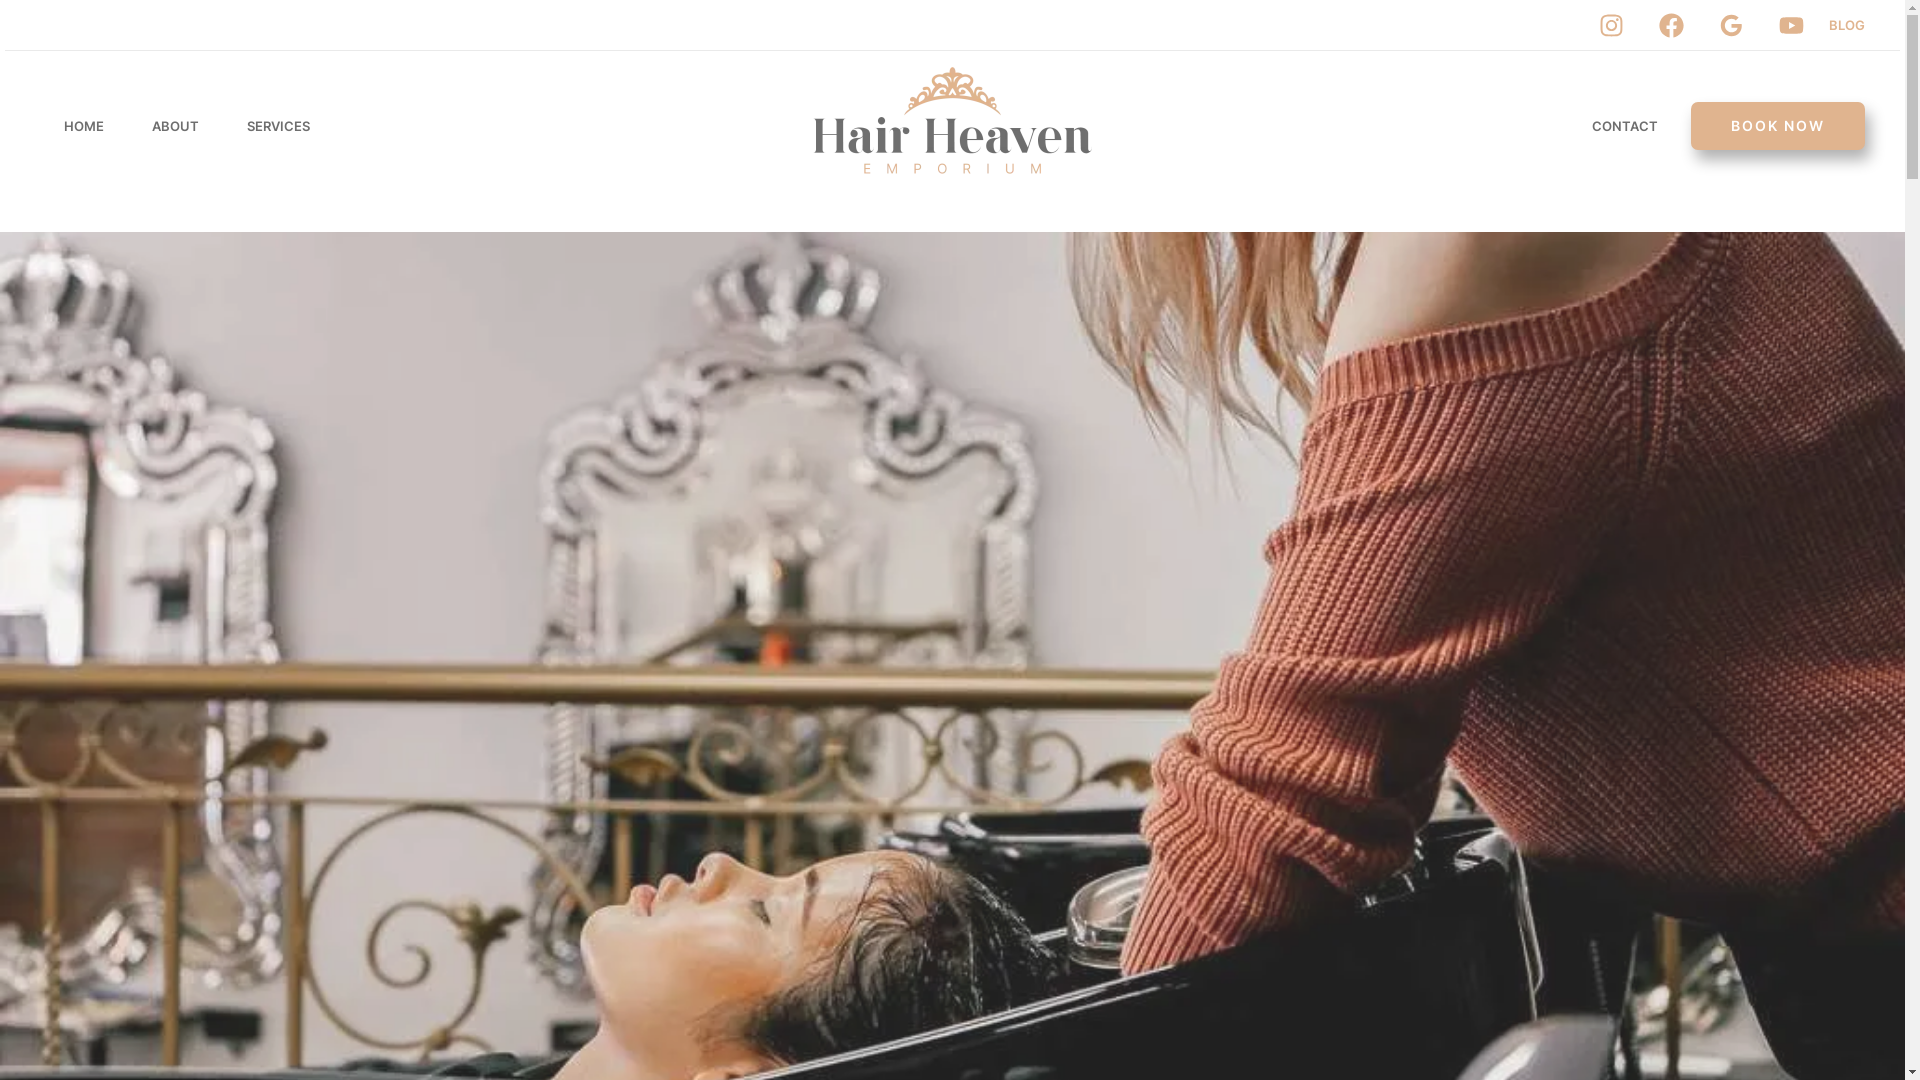 The width and height of the screenshot is (1920, 1080). I want to click on BOOK NOW, so click(1778, 126).